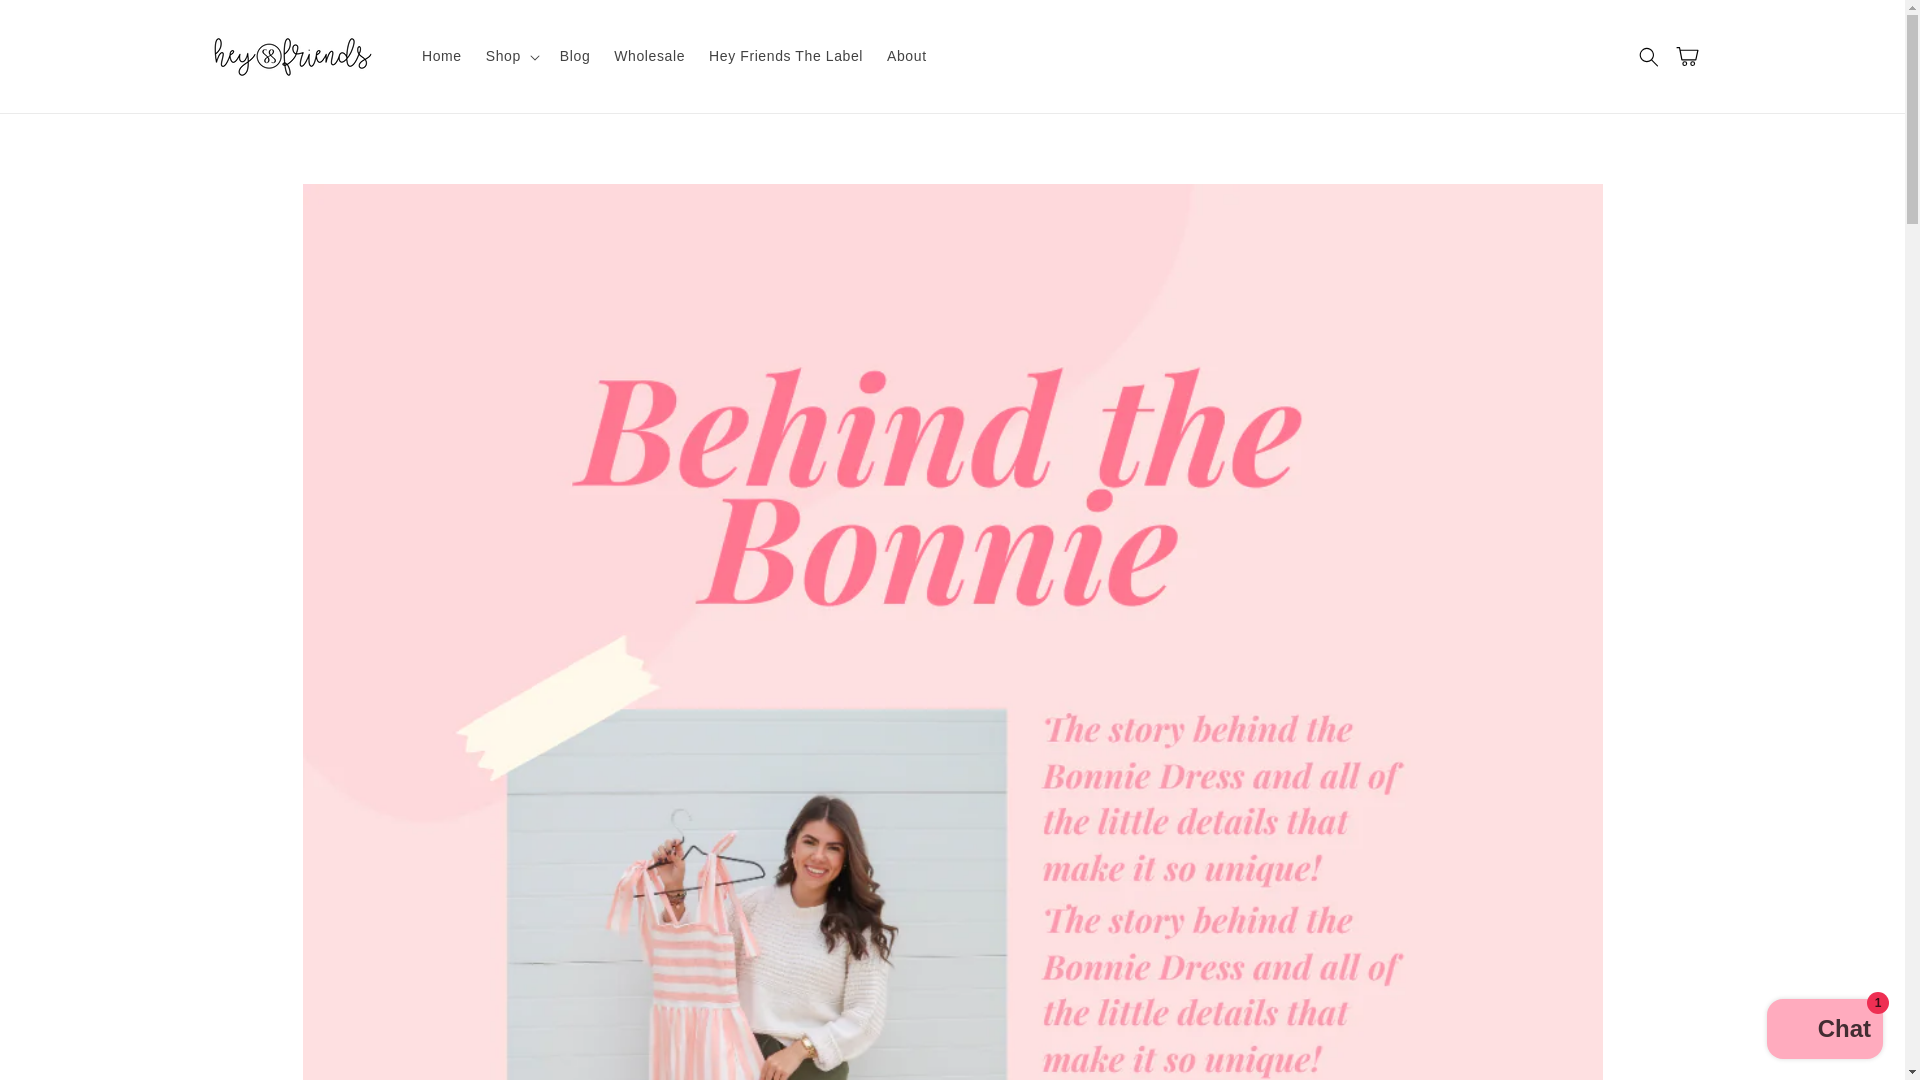 Image resolution: width=1920 pixels, height=1080 pixels. Describe the element at coordinates (574, 55) in the screenshot. I see `Blog` at that location.